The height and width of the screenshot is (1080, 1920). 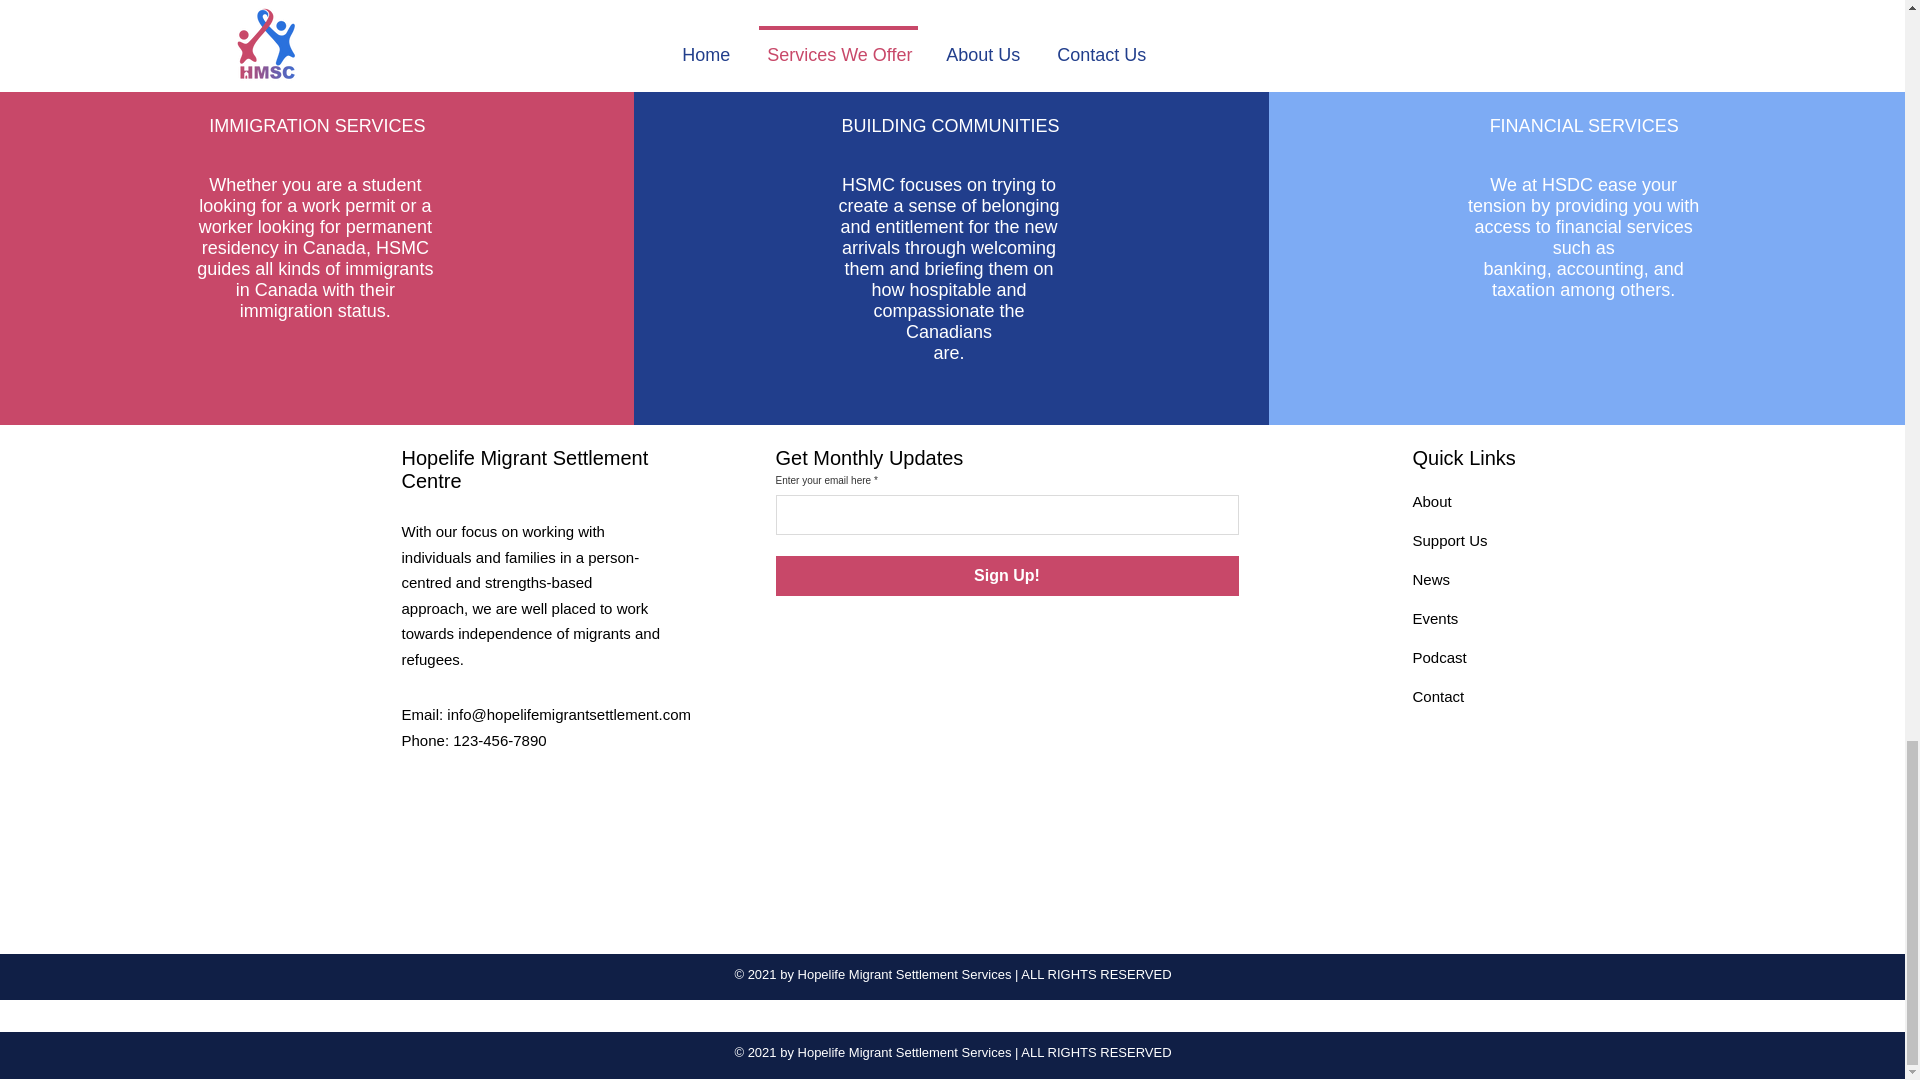 I want to click on Contact, so click(x=1437, y=696).